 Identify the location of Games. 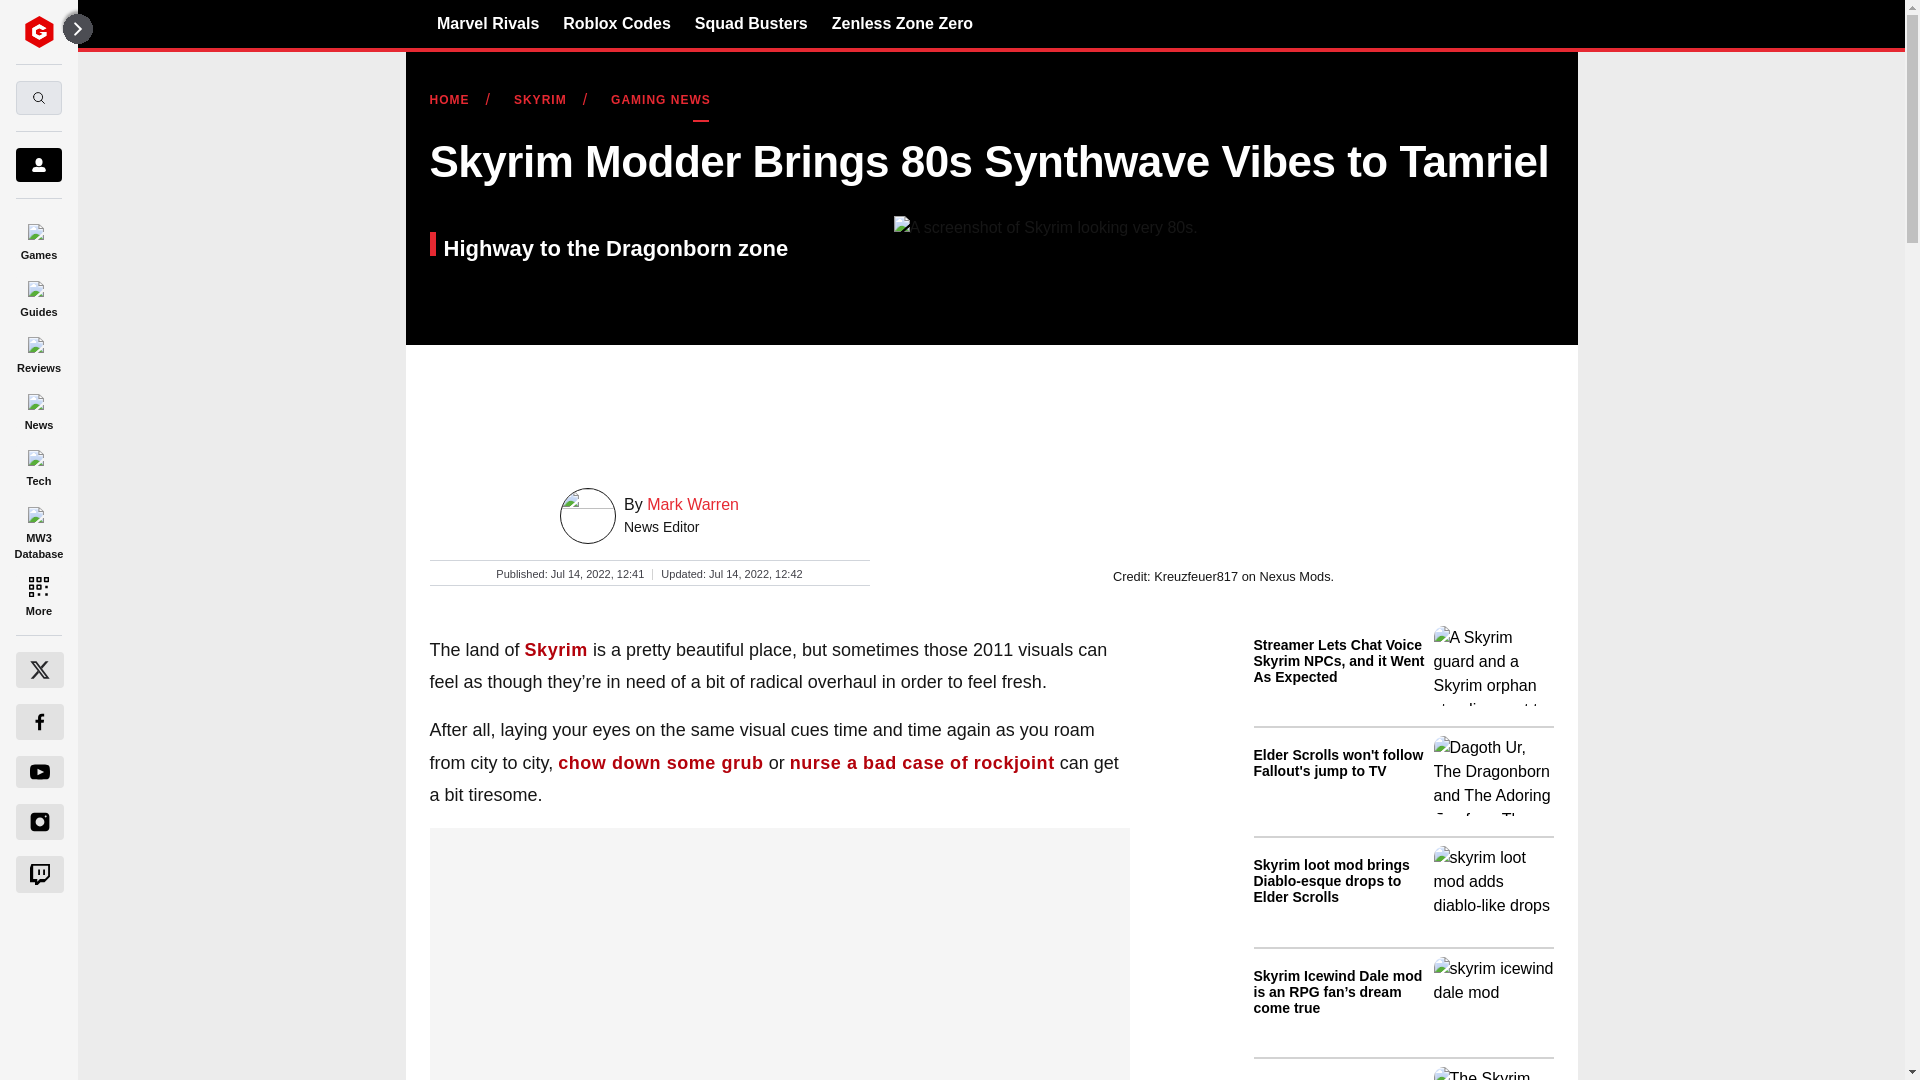
(38, 238).